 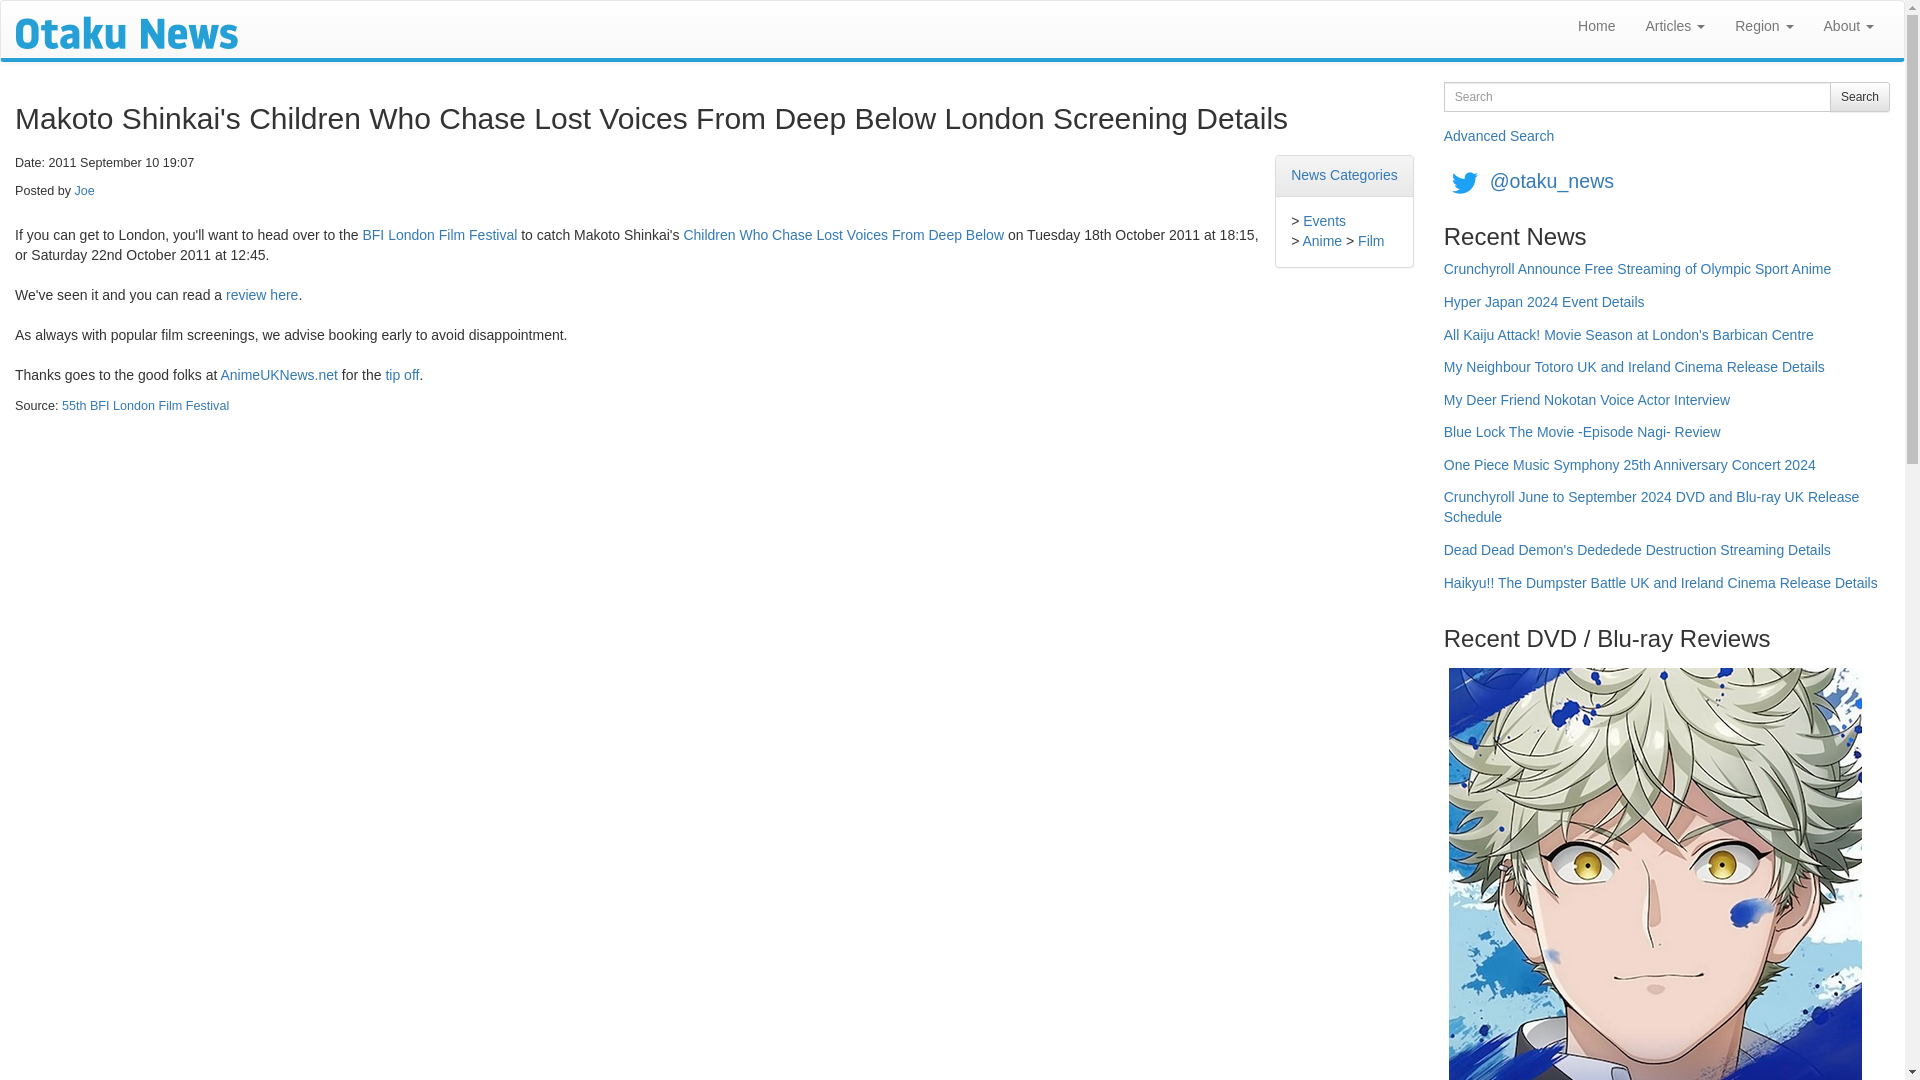 I want to click on BFI London Film Festival, so click(x=439, y=234).